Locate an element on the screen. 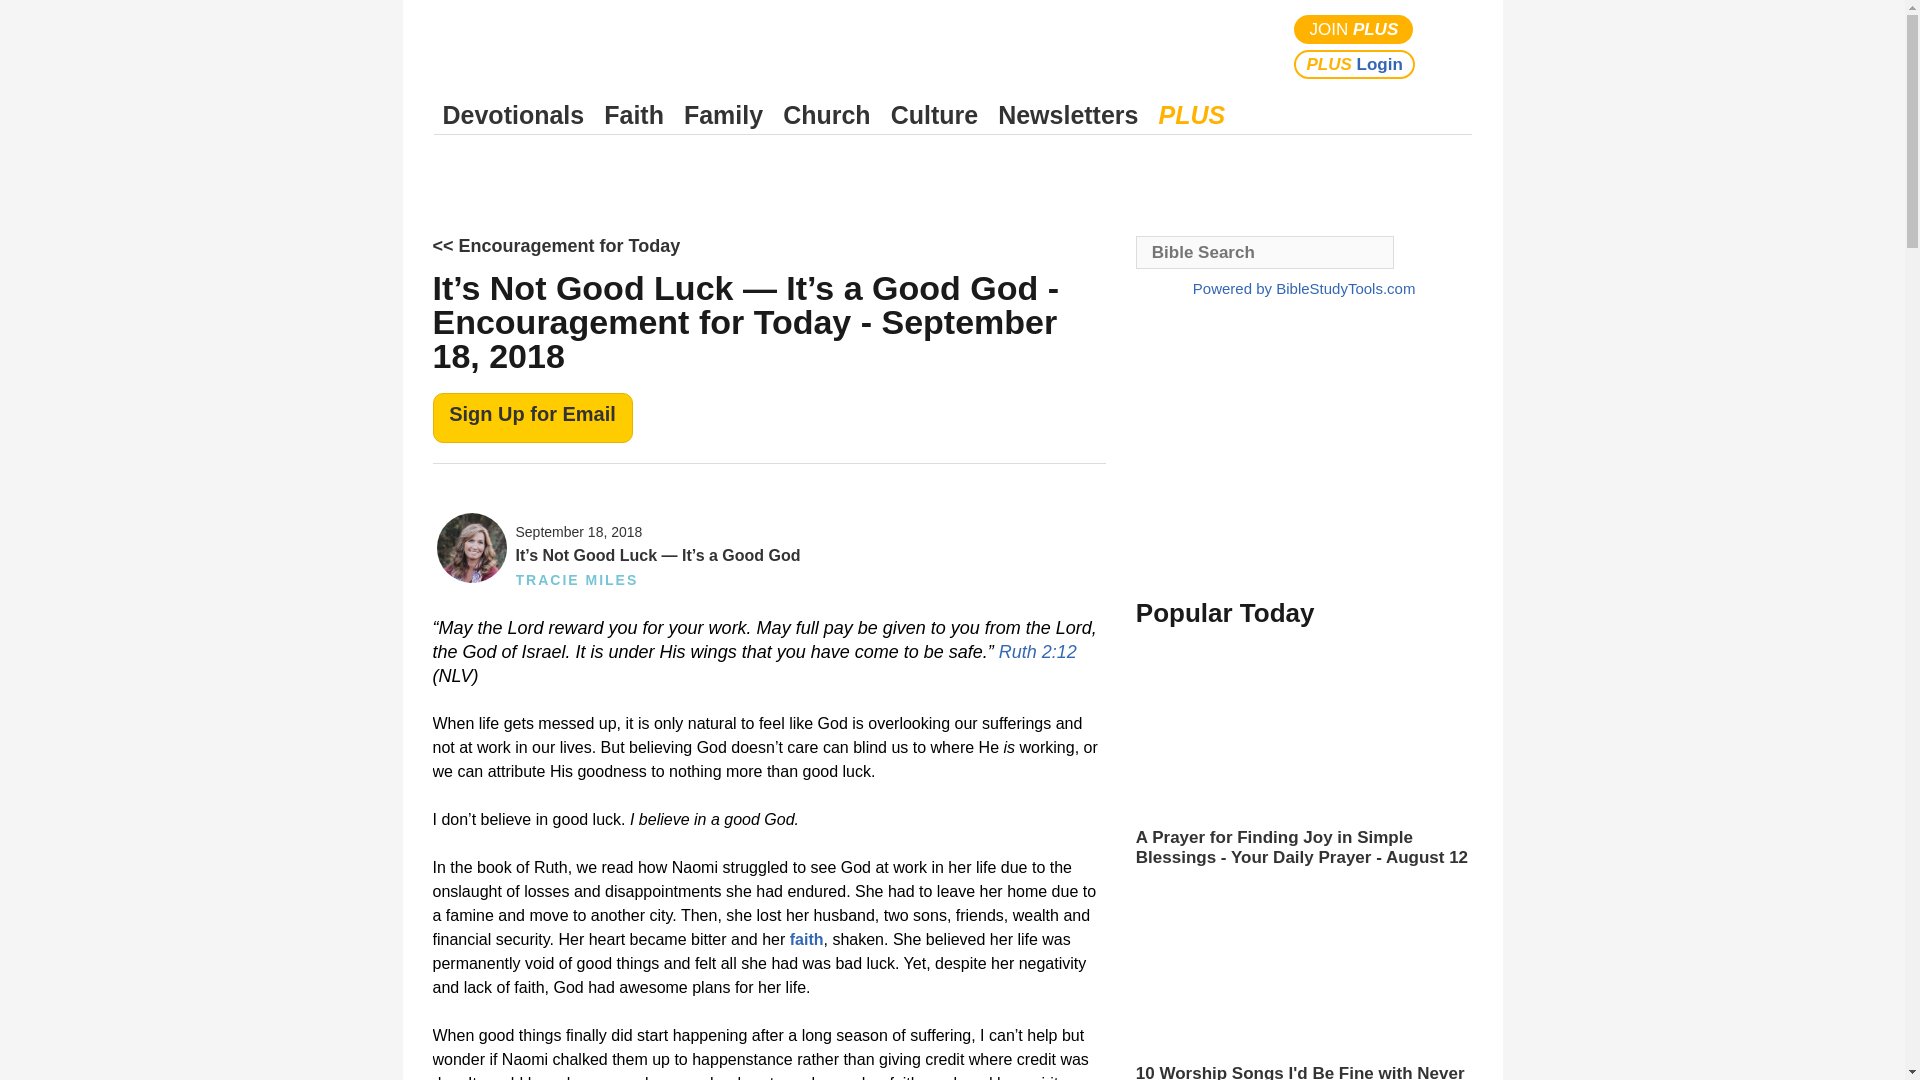  Family is located at coordinates (723, 115).